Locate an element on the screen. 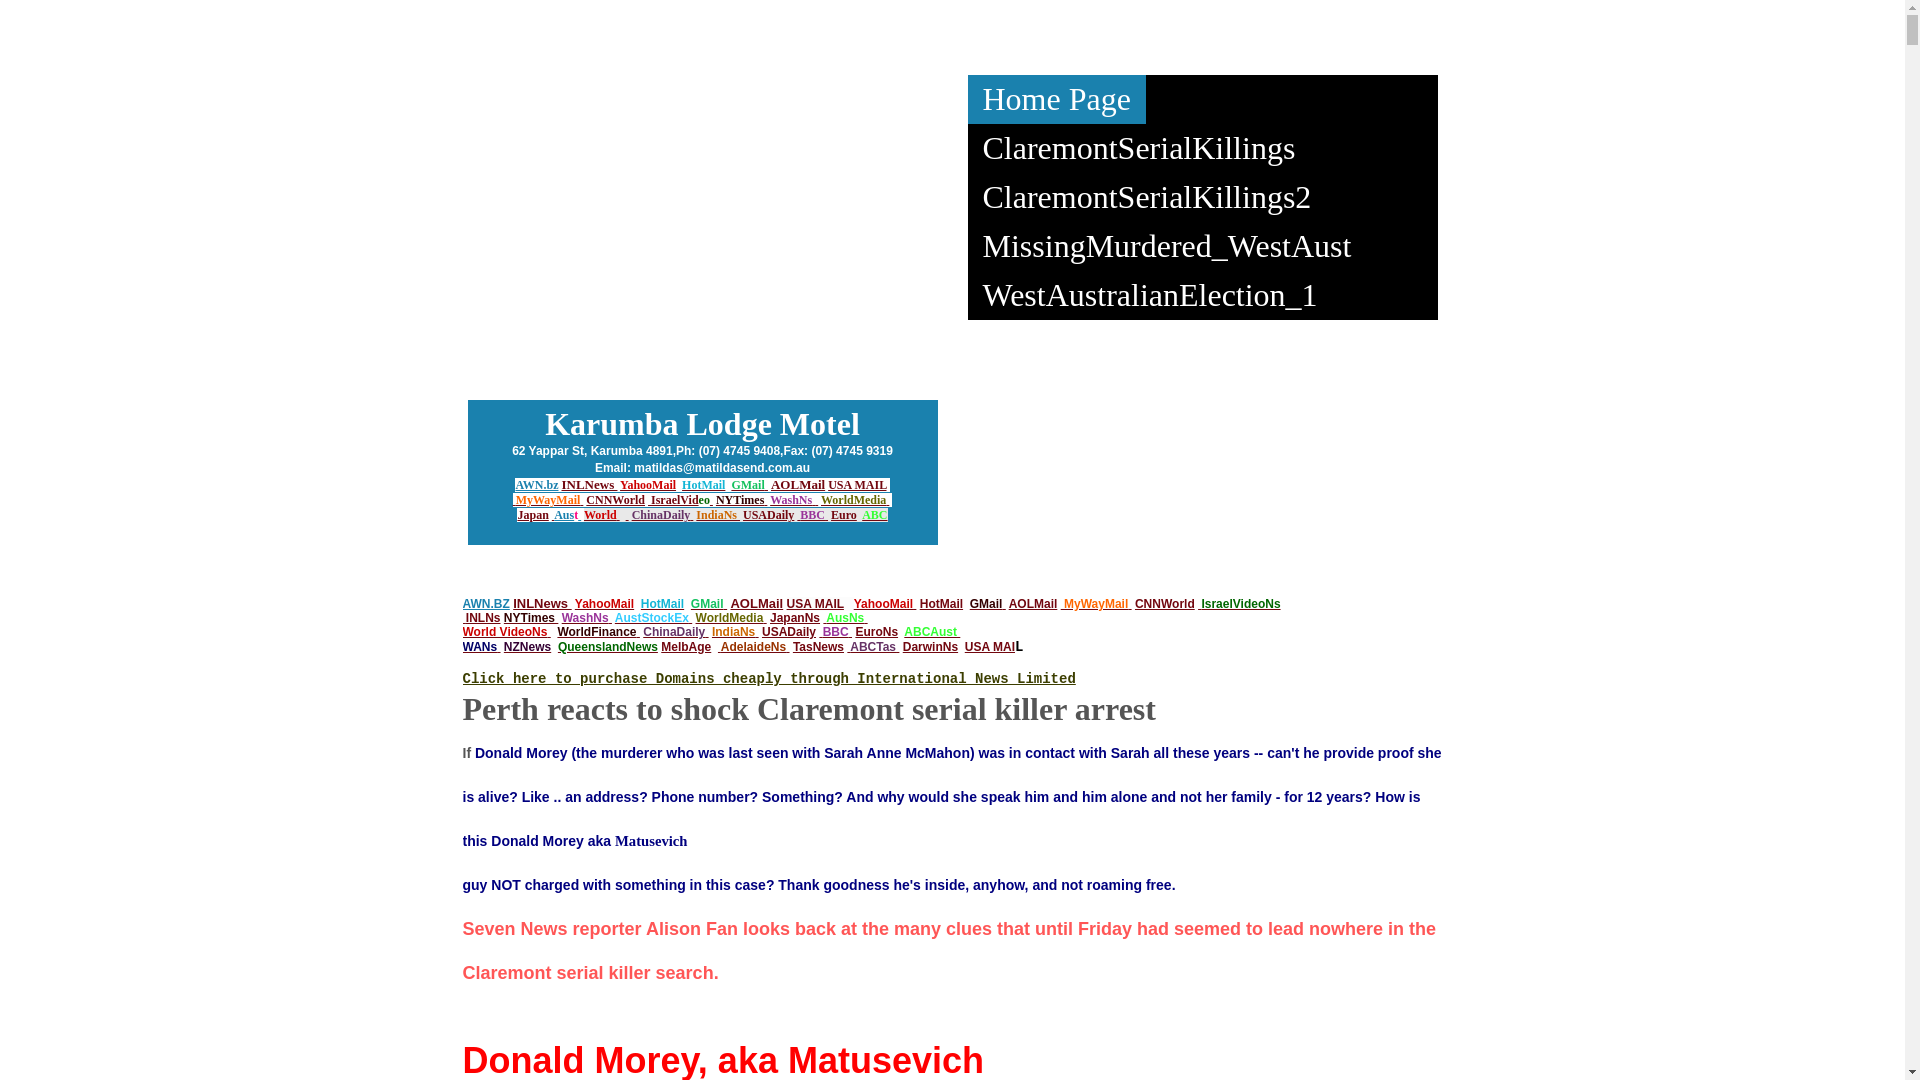    is located at coordinates (580, 515).